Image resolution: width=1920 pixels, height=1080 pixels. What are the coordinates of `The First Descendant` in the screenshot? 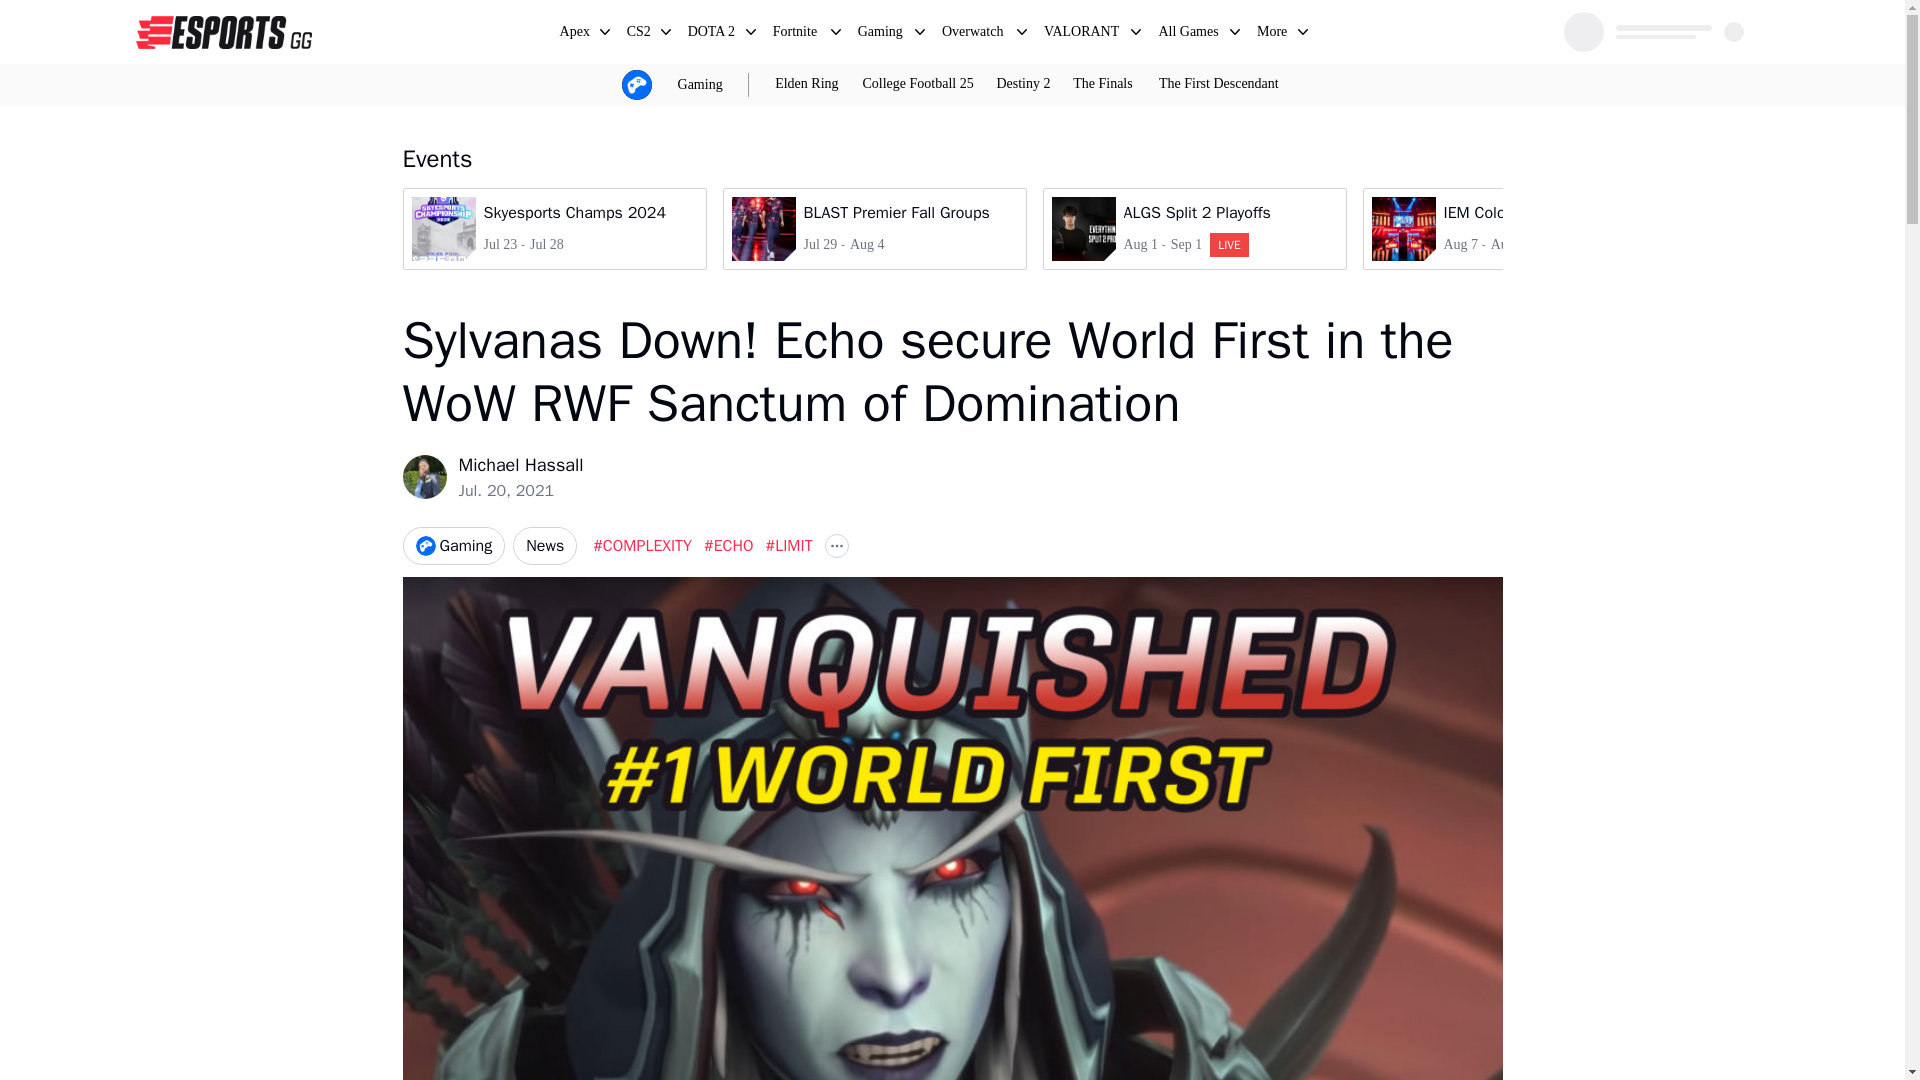 It's located at (1218, 84).